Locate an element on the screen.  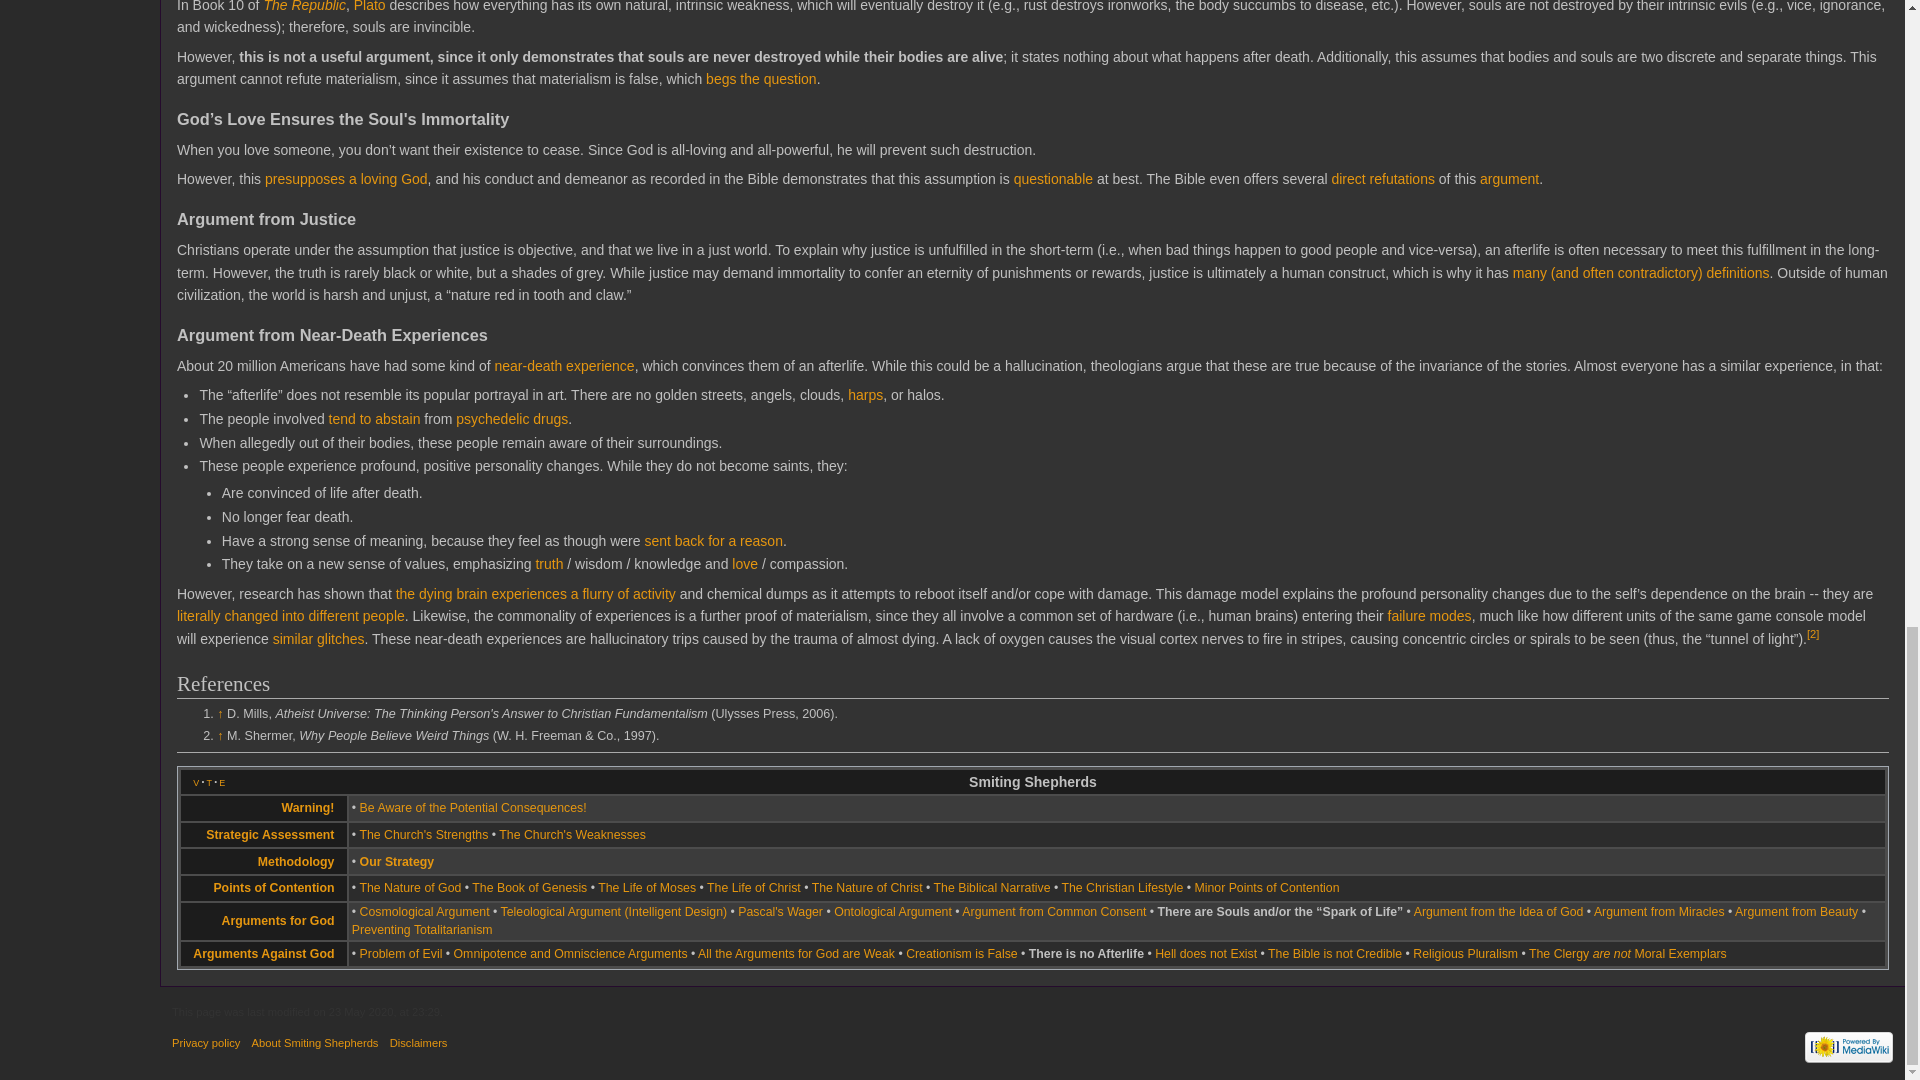
tend to abstain is located at coordinates (374, 418).